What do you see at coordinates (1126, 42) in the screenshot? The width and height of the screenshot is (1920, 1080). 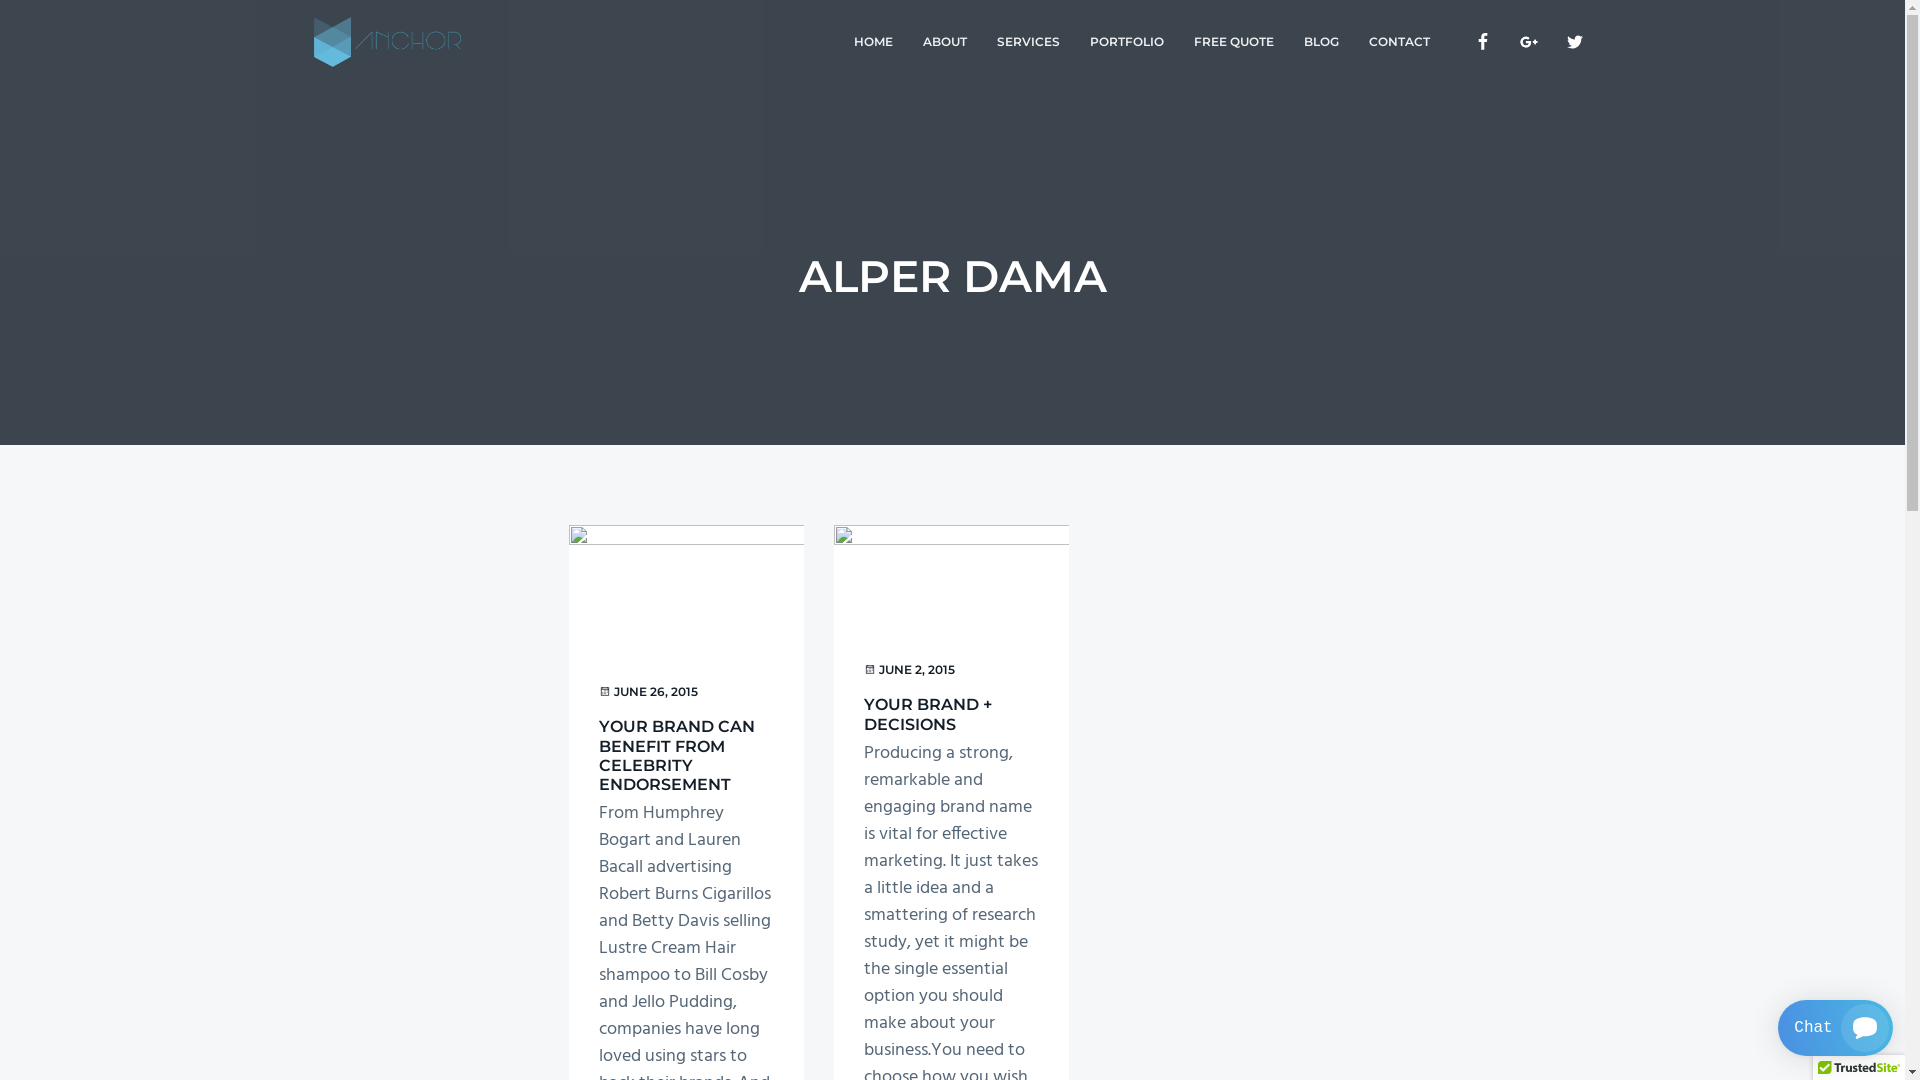 I see `PORTFOLIO` at bounding box center [1126, 42].